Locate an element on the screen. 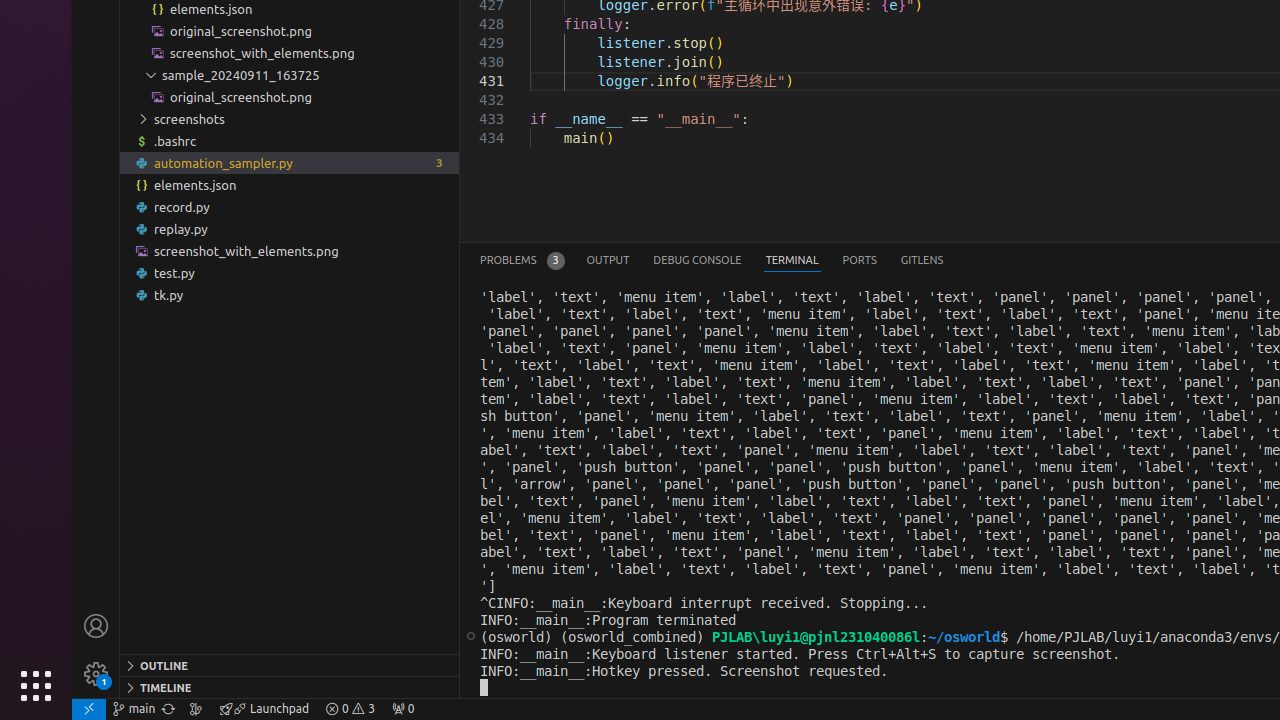 The height and width of the screenshot is (720, 1280). Outline Section is located at coordinates (290, 665).